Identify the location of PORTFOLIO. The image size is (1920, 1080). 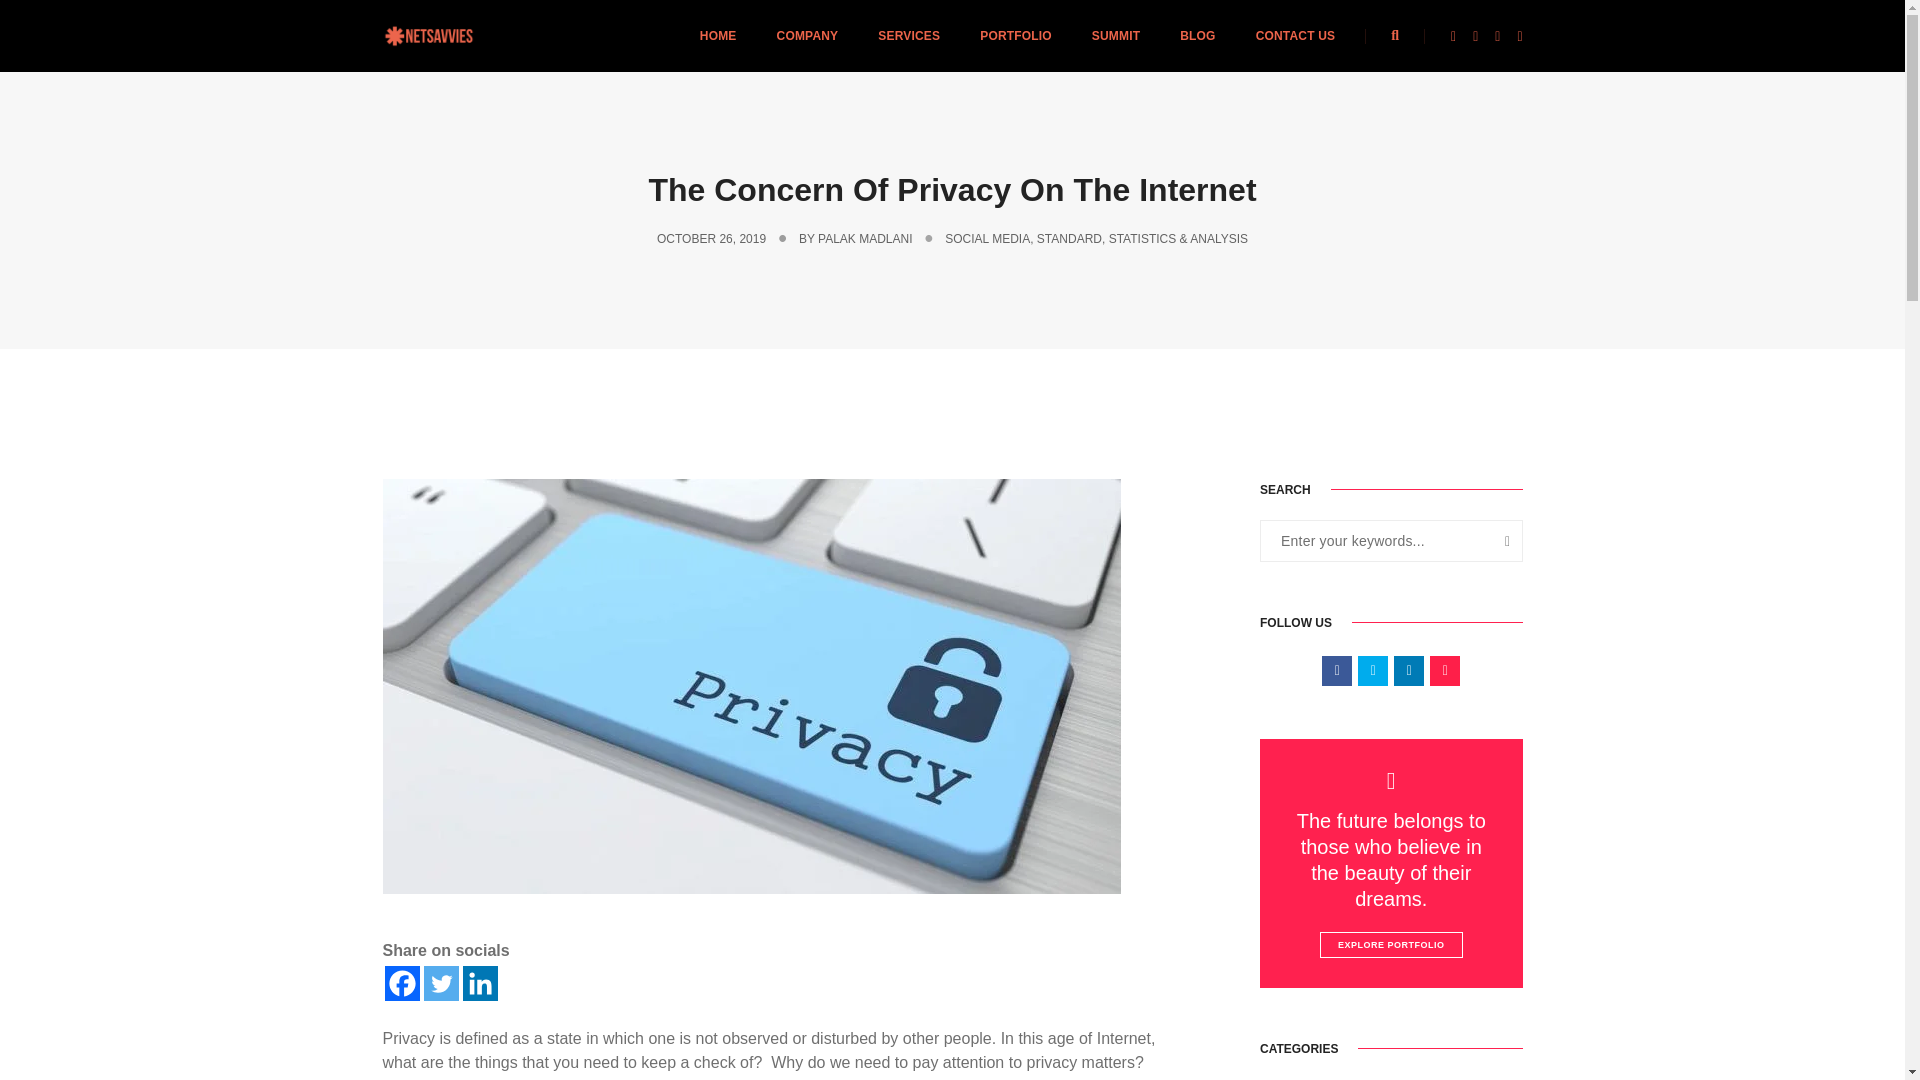
(1016, 36).